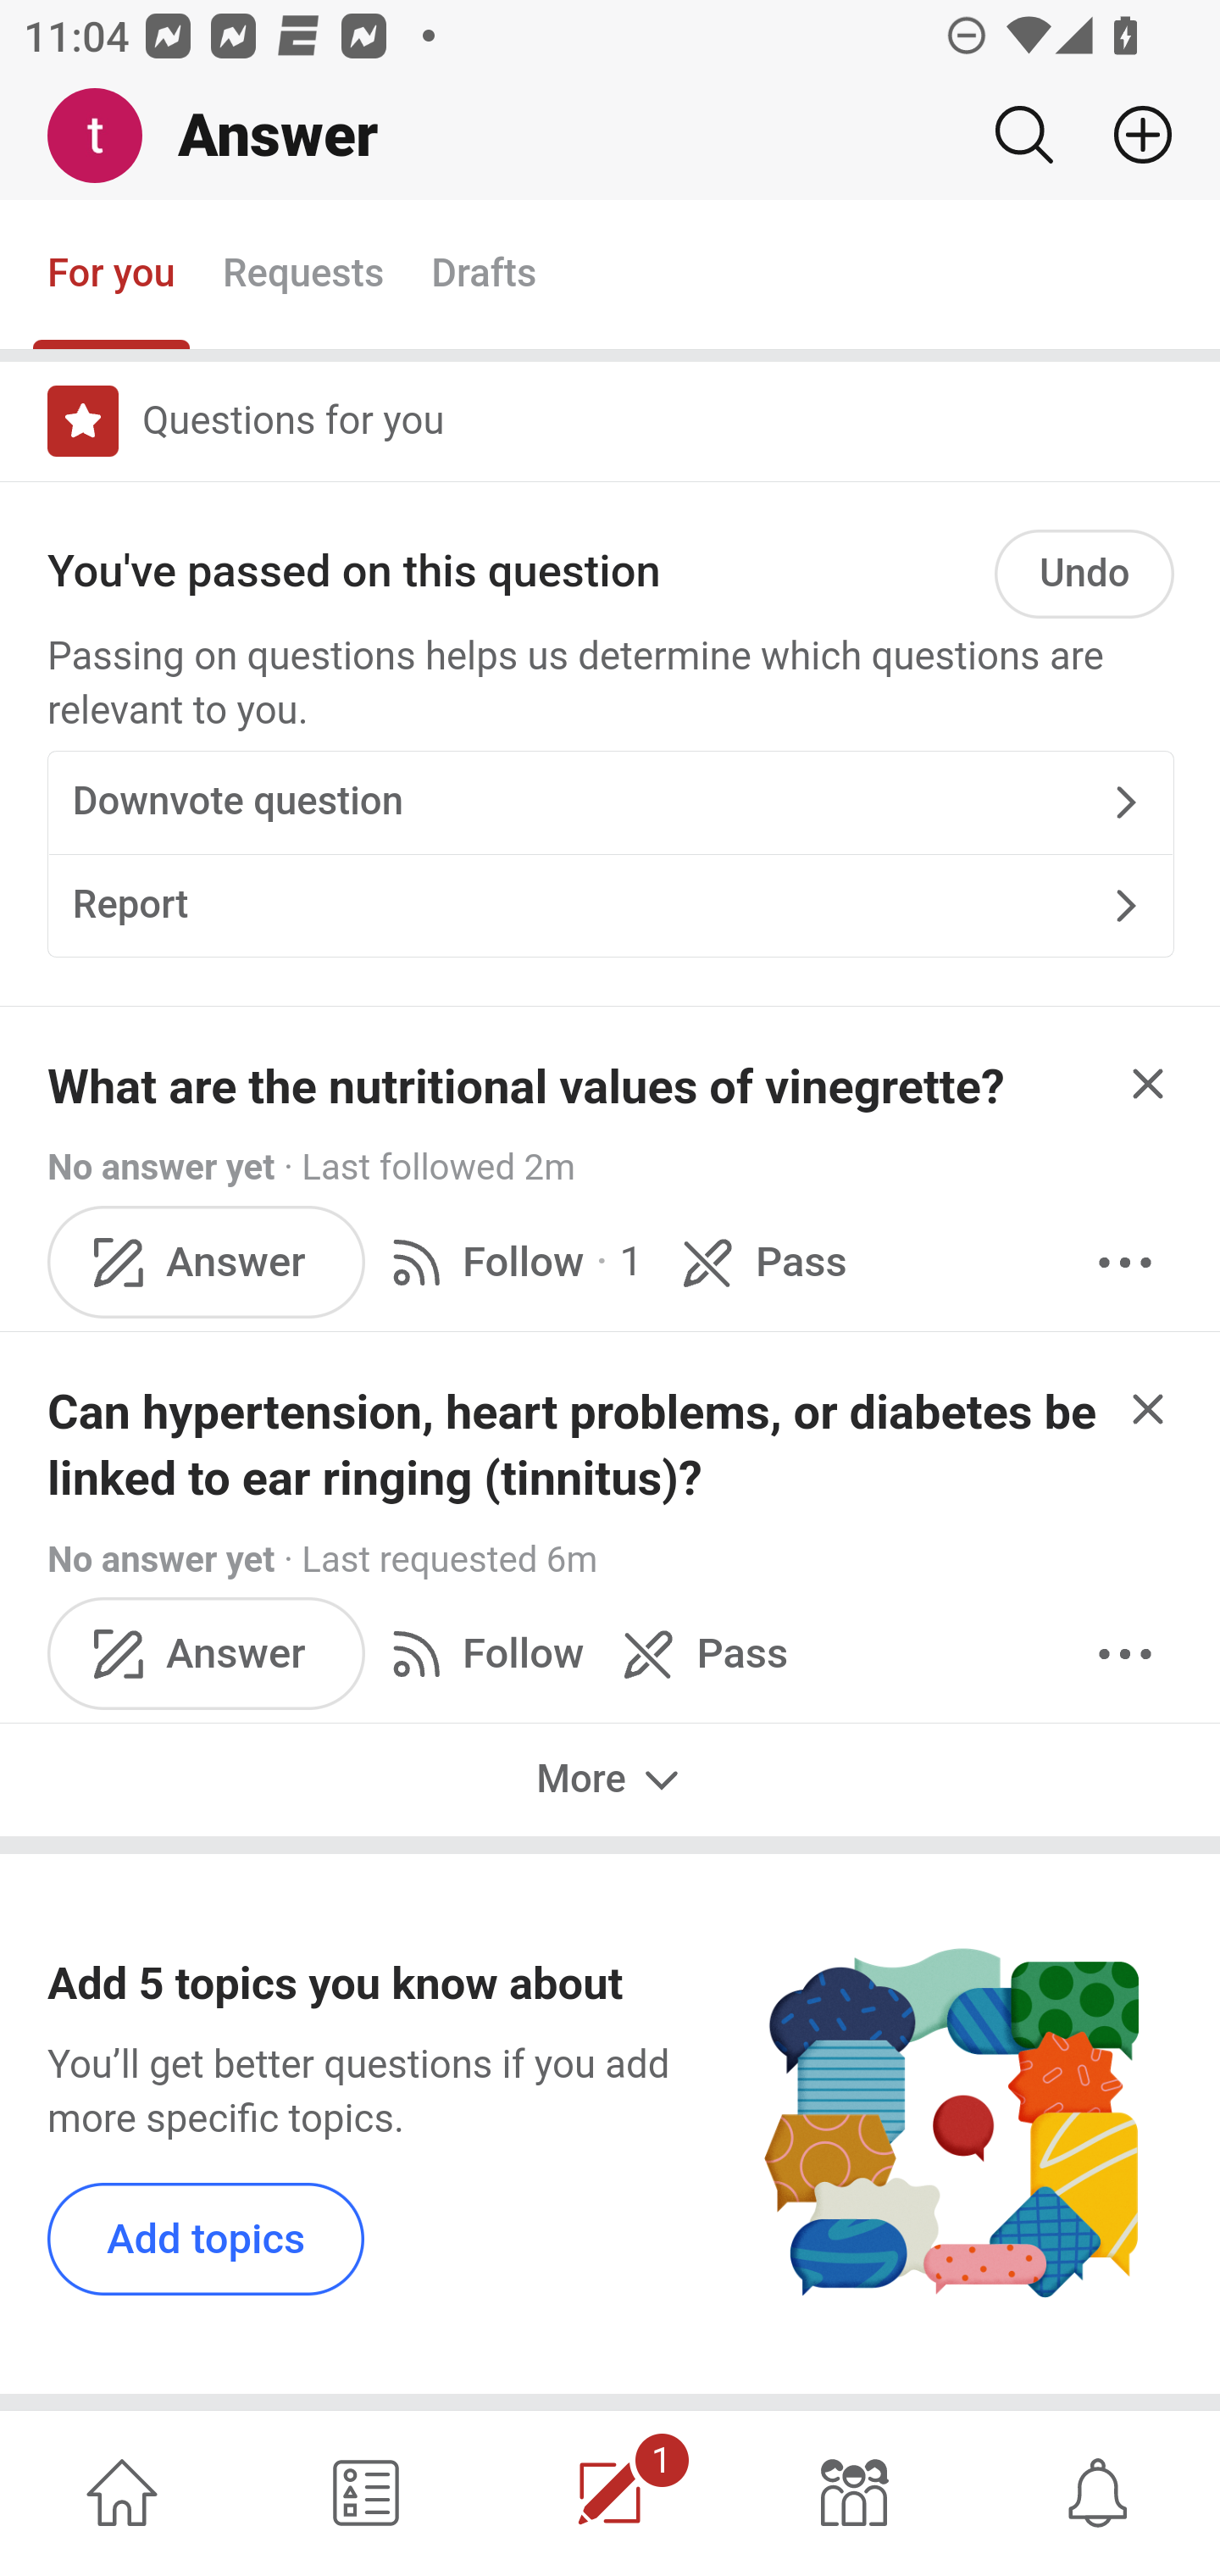 The height and width of the screenshot is (2576, 1220). Describe the element at coordinates (1149, 1084) in the screenshot. I see `Hide` at that location.